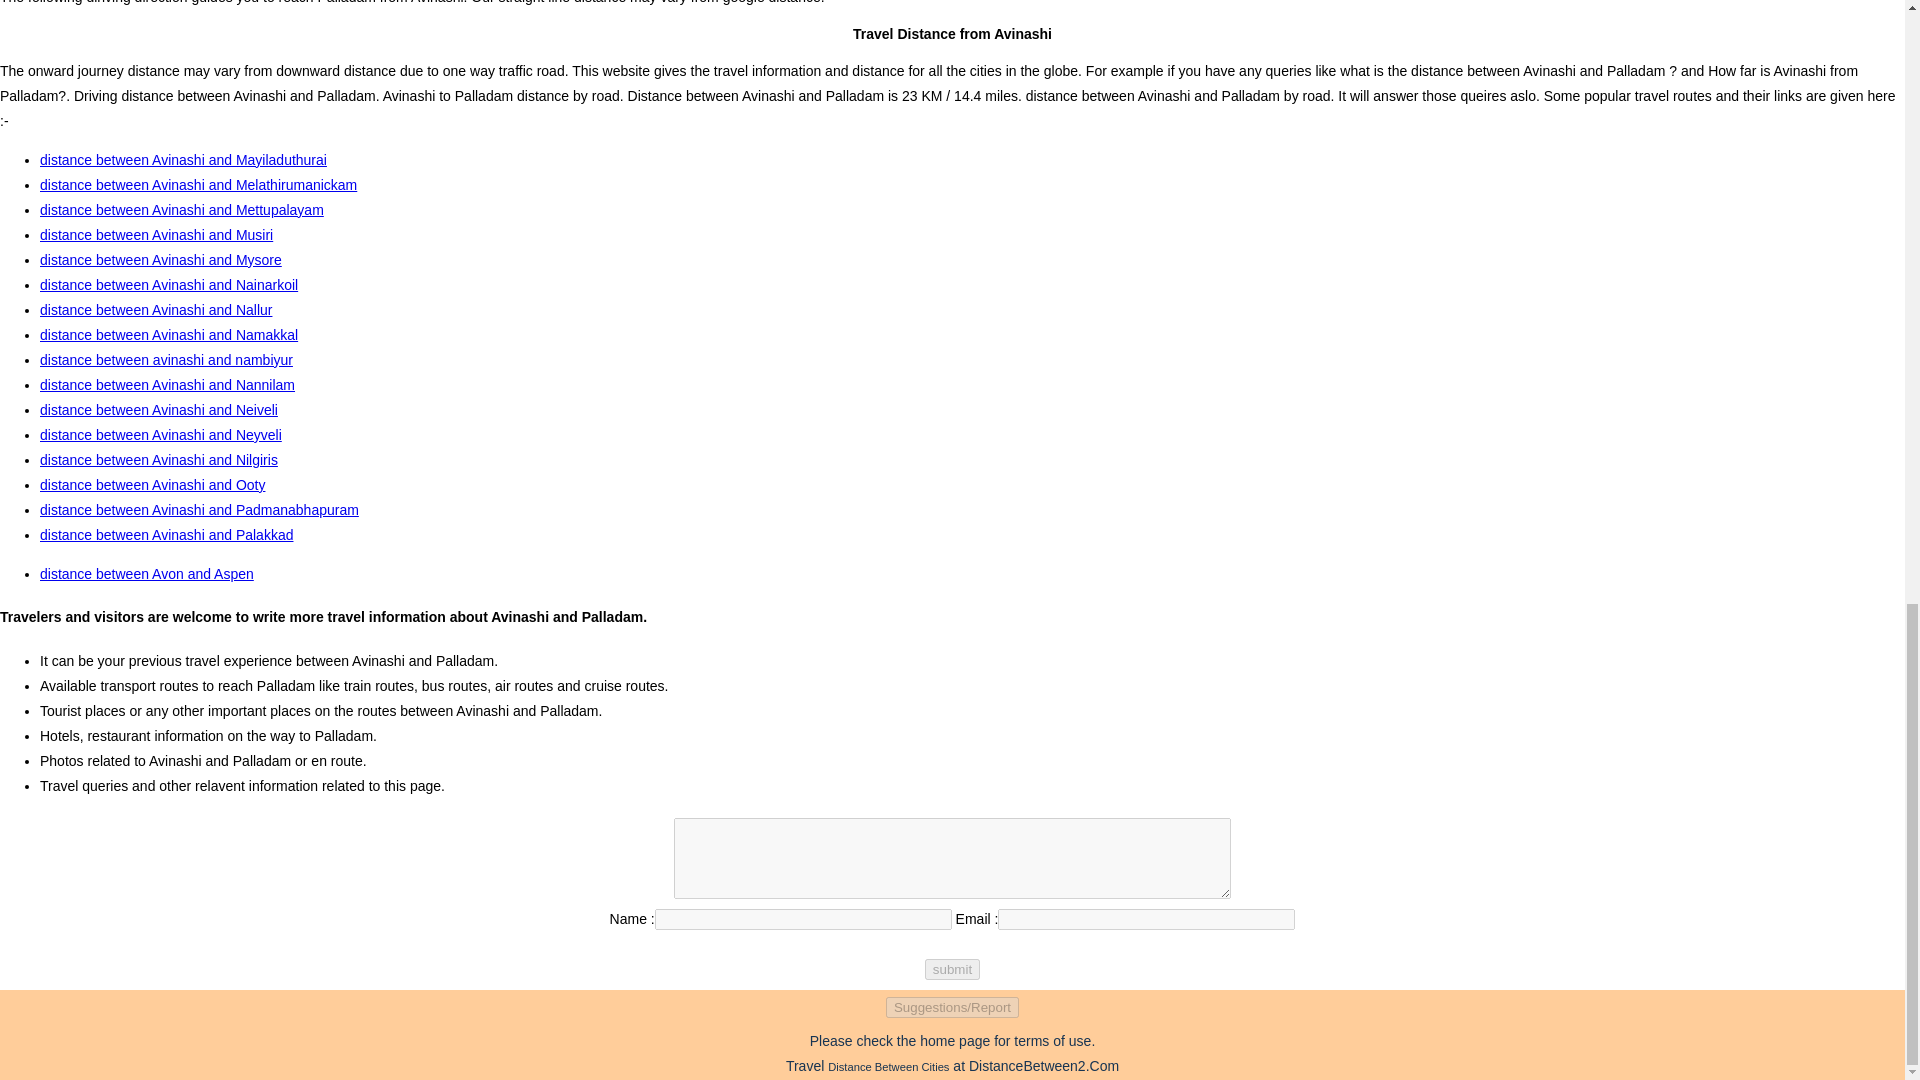 The height and width of the screenshot is (1080, 1920). I want to click on distance between Avinashi and Neyveli, so click(161, 434).